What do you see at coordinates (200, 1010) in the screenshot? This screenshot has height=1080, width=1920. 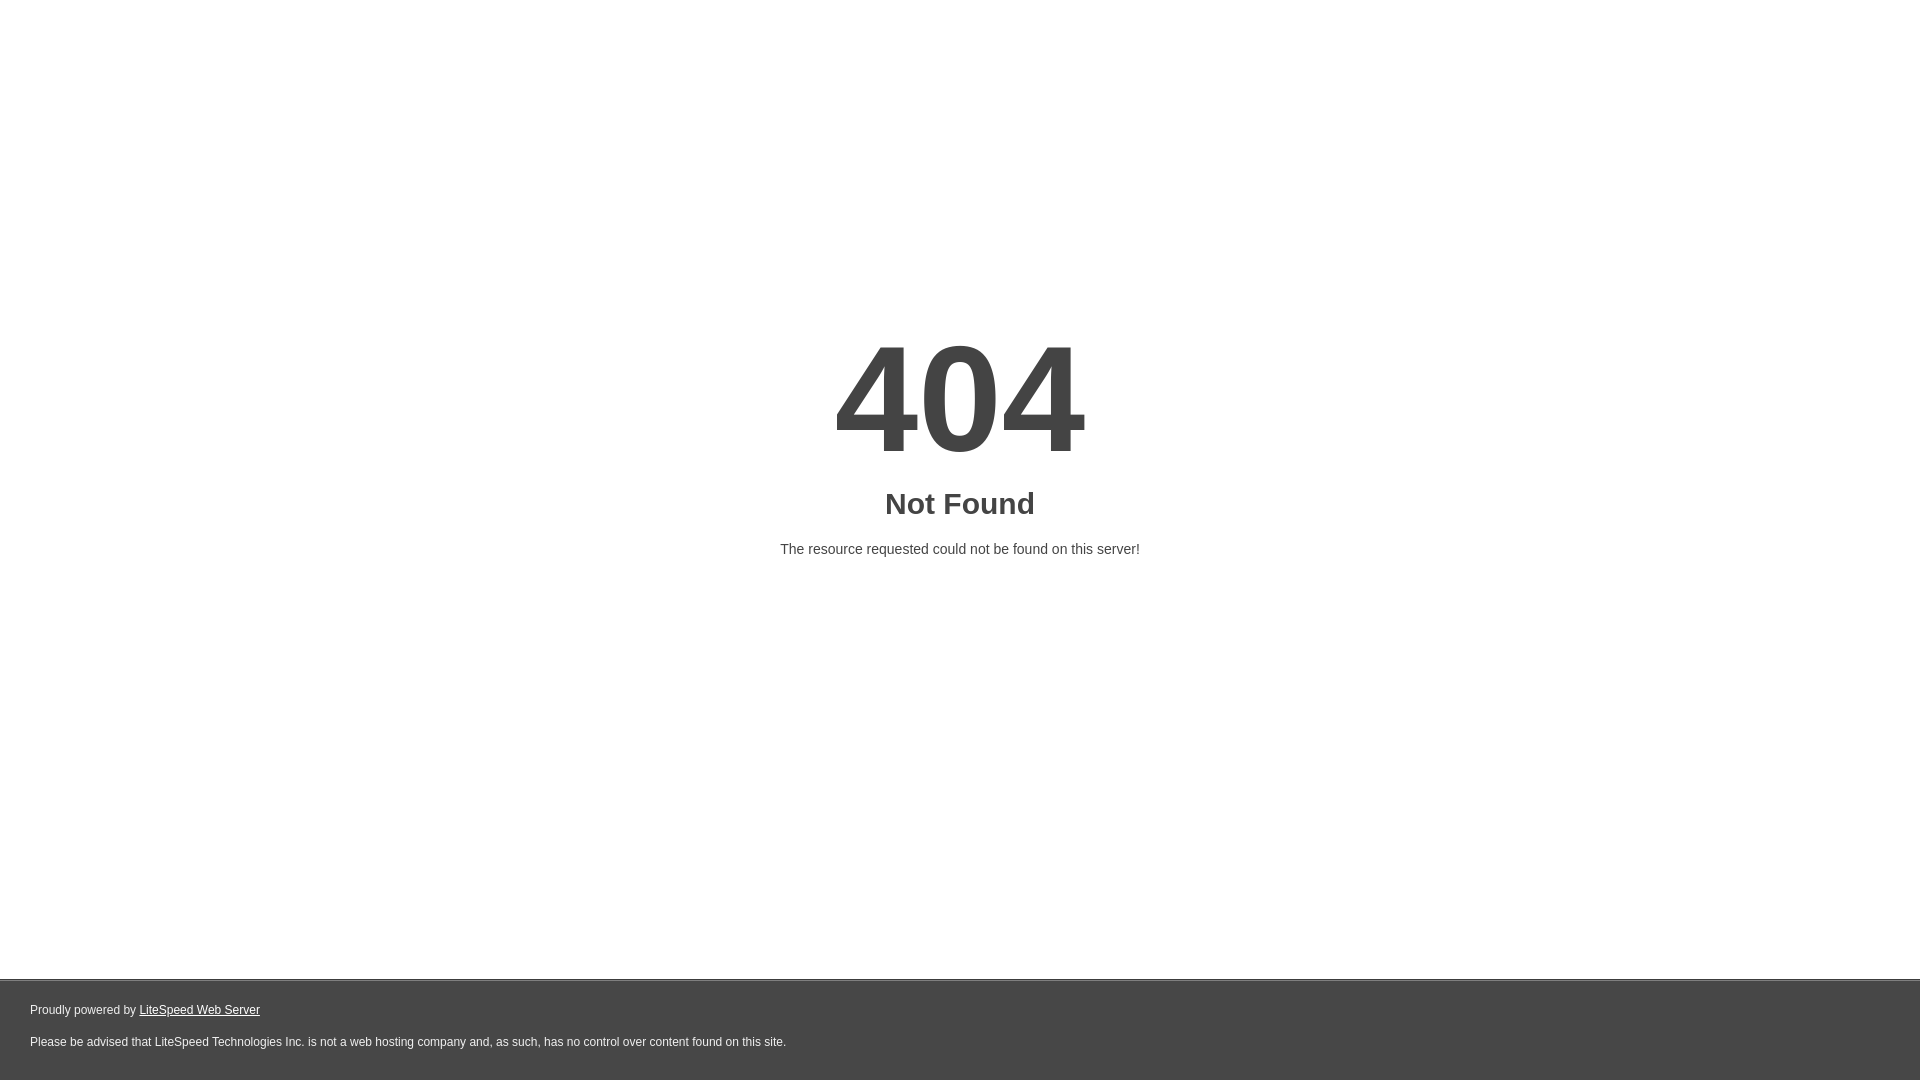 I see `LiteSpeed Web Server` at bounding box center [200, 1010].